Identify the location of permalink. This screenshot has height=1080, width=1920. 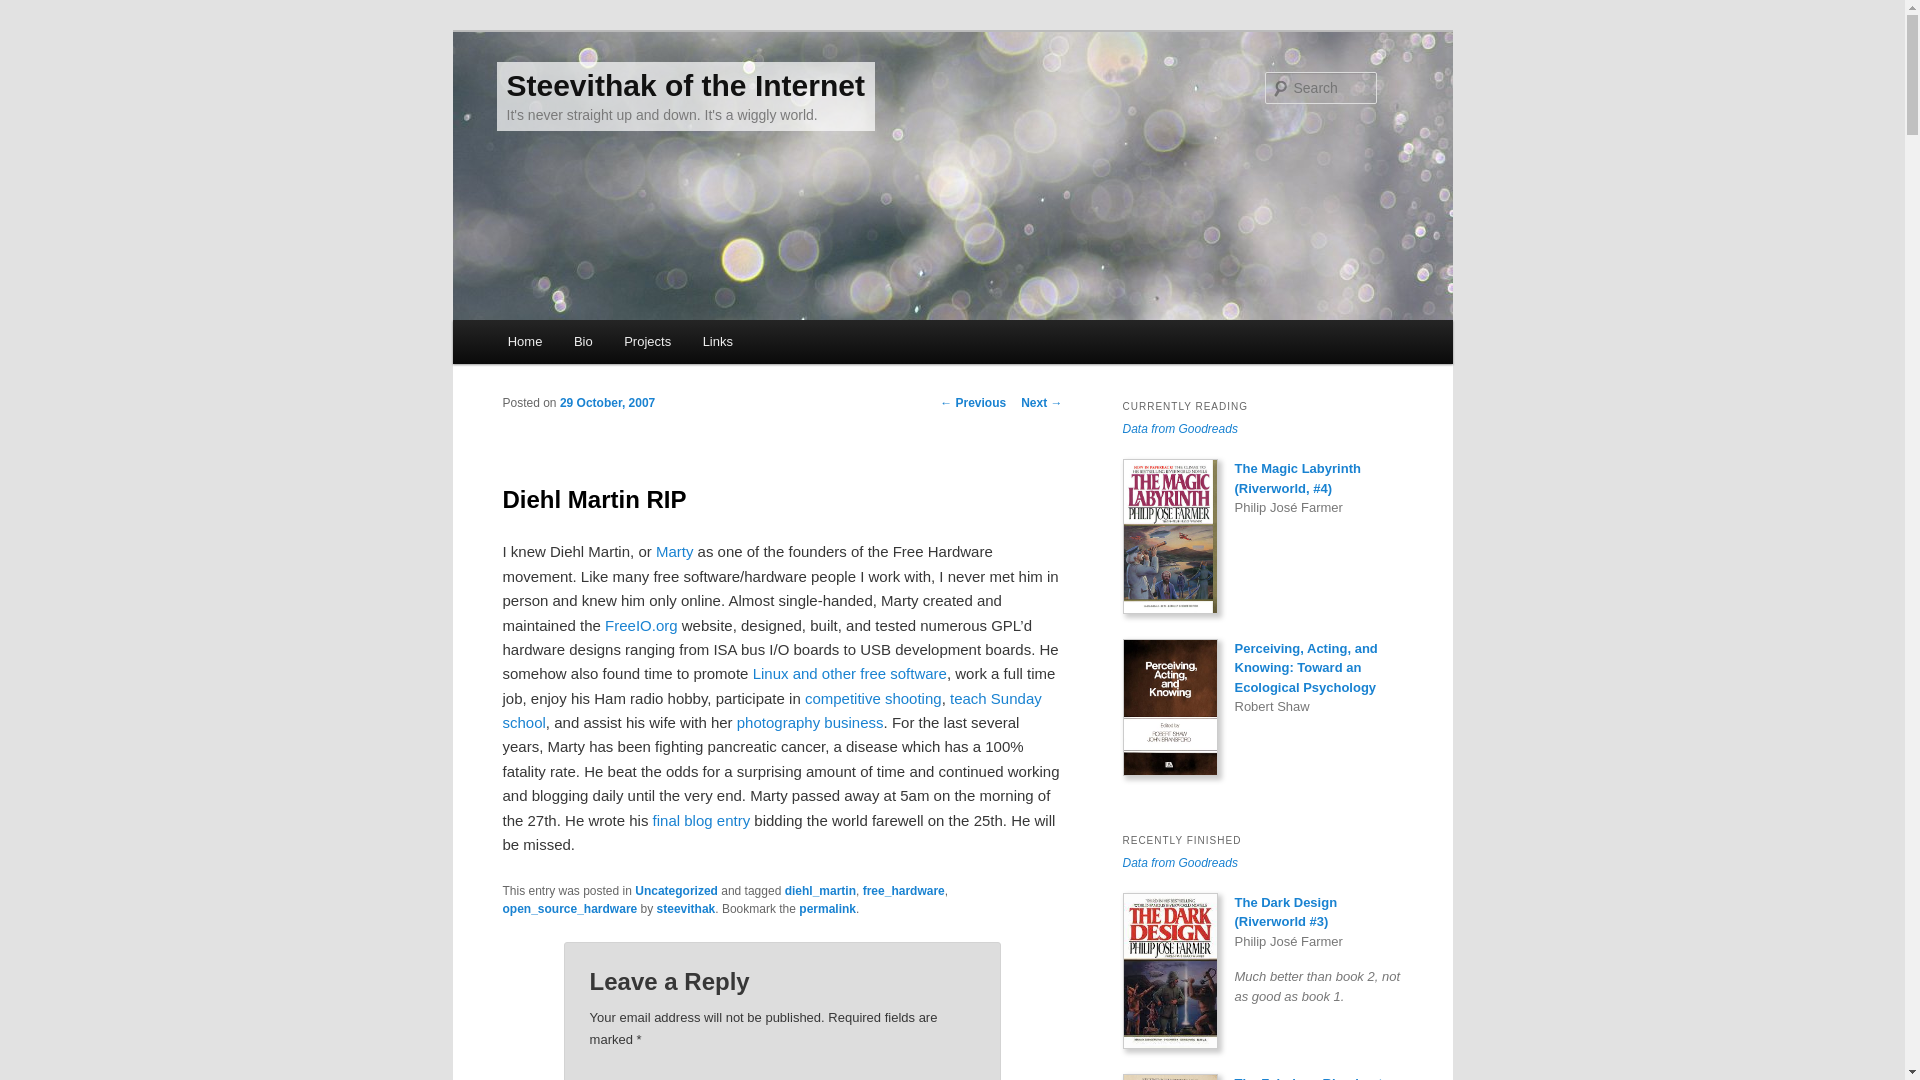
(827, 908).